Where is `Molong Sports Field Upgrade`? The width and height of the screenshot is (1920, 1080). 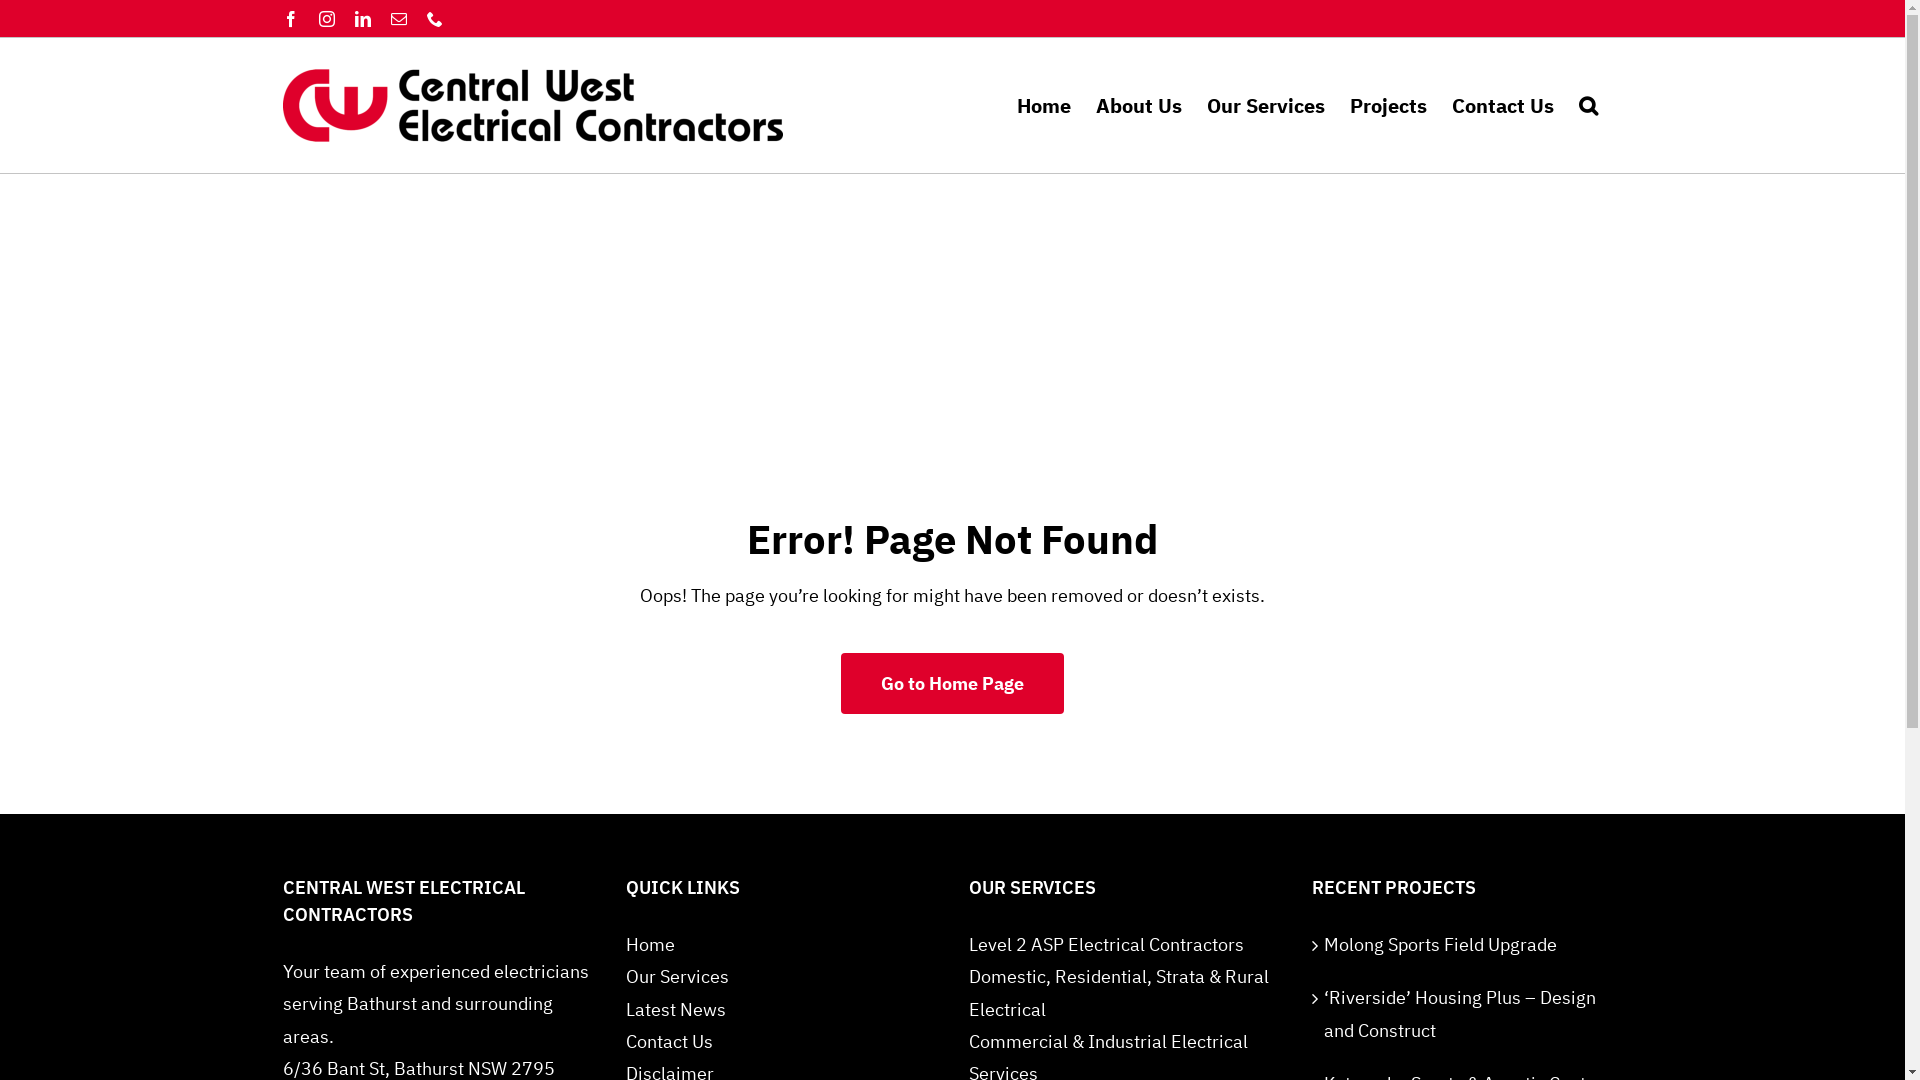
Molong Sports Field Upgrade is located at coordinates (1468, 945).